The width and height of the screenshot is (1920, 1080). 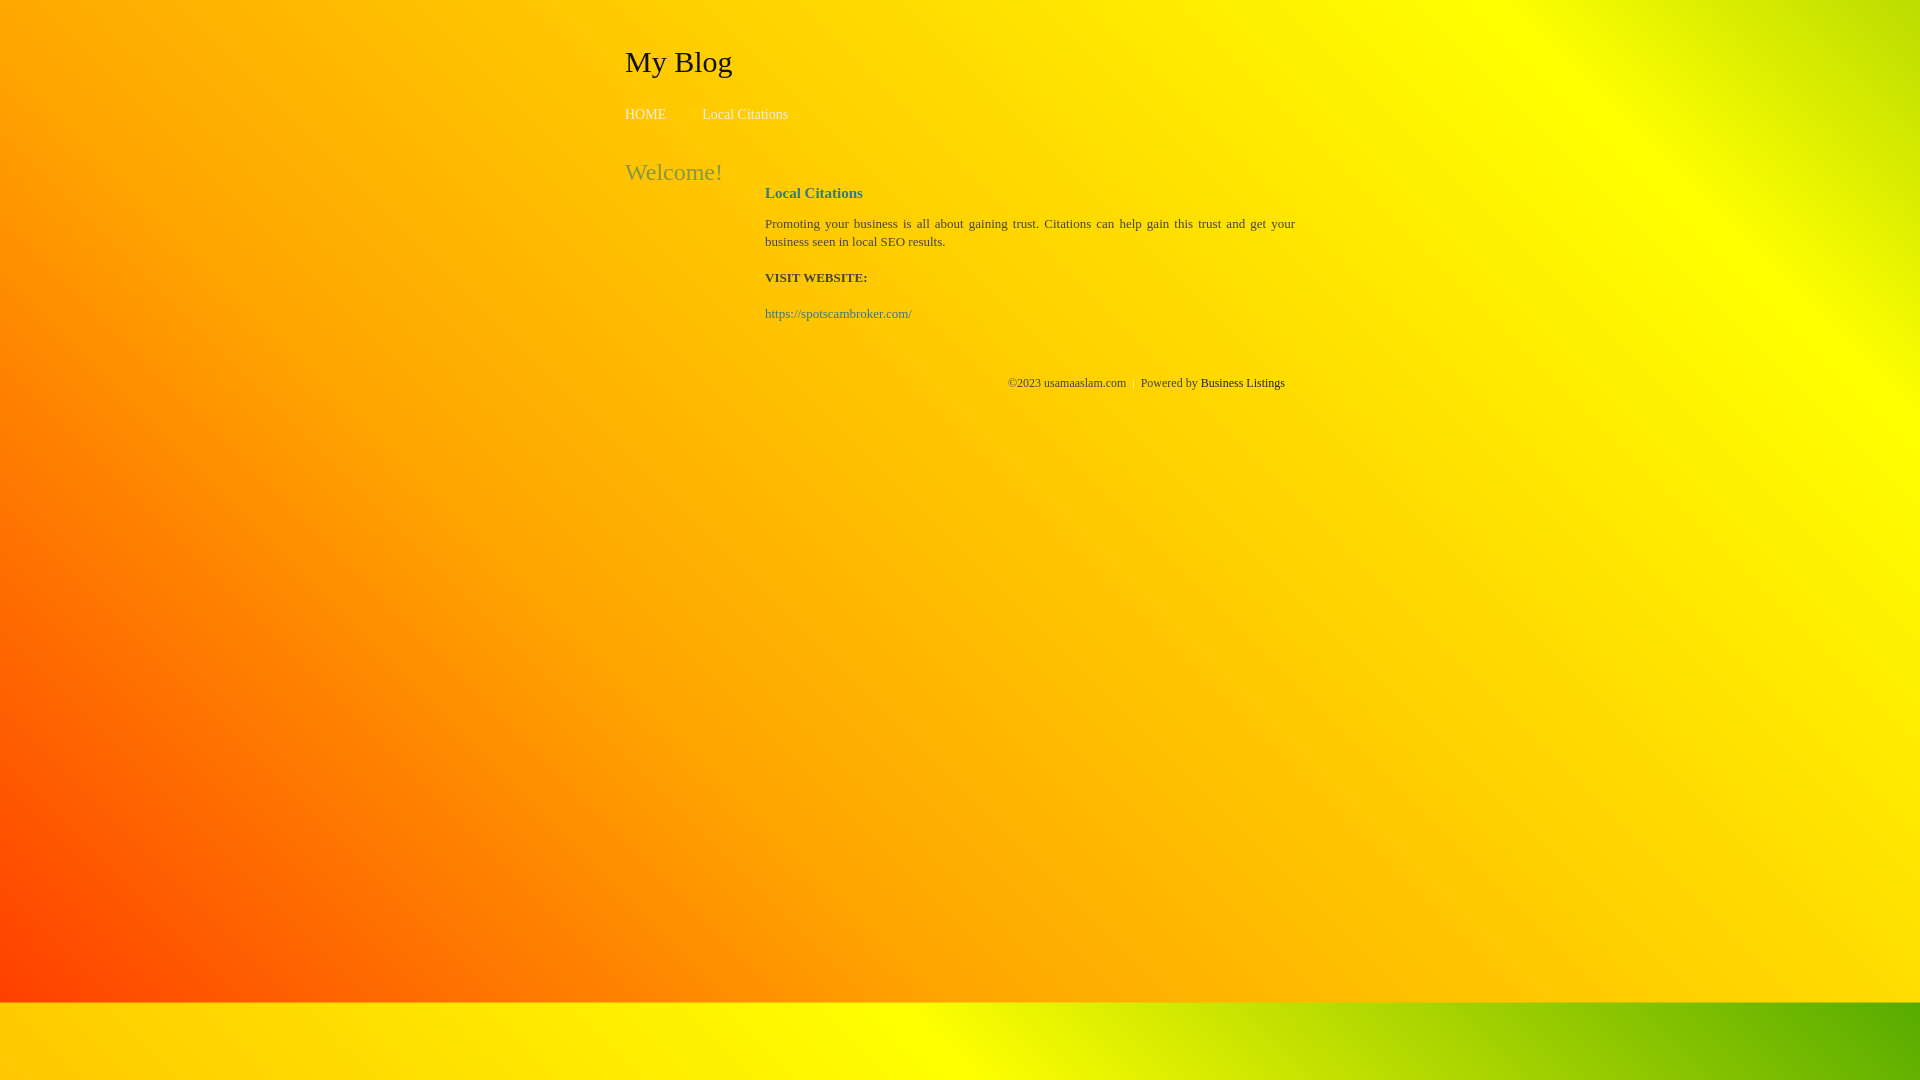 What do you see at coordinates (838, 314) in the screenshot?
I see `https://spotscambroker.com/` at bounding box center [838, 314].